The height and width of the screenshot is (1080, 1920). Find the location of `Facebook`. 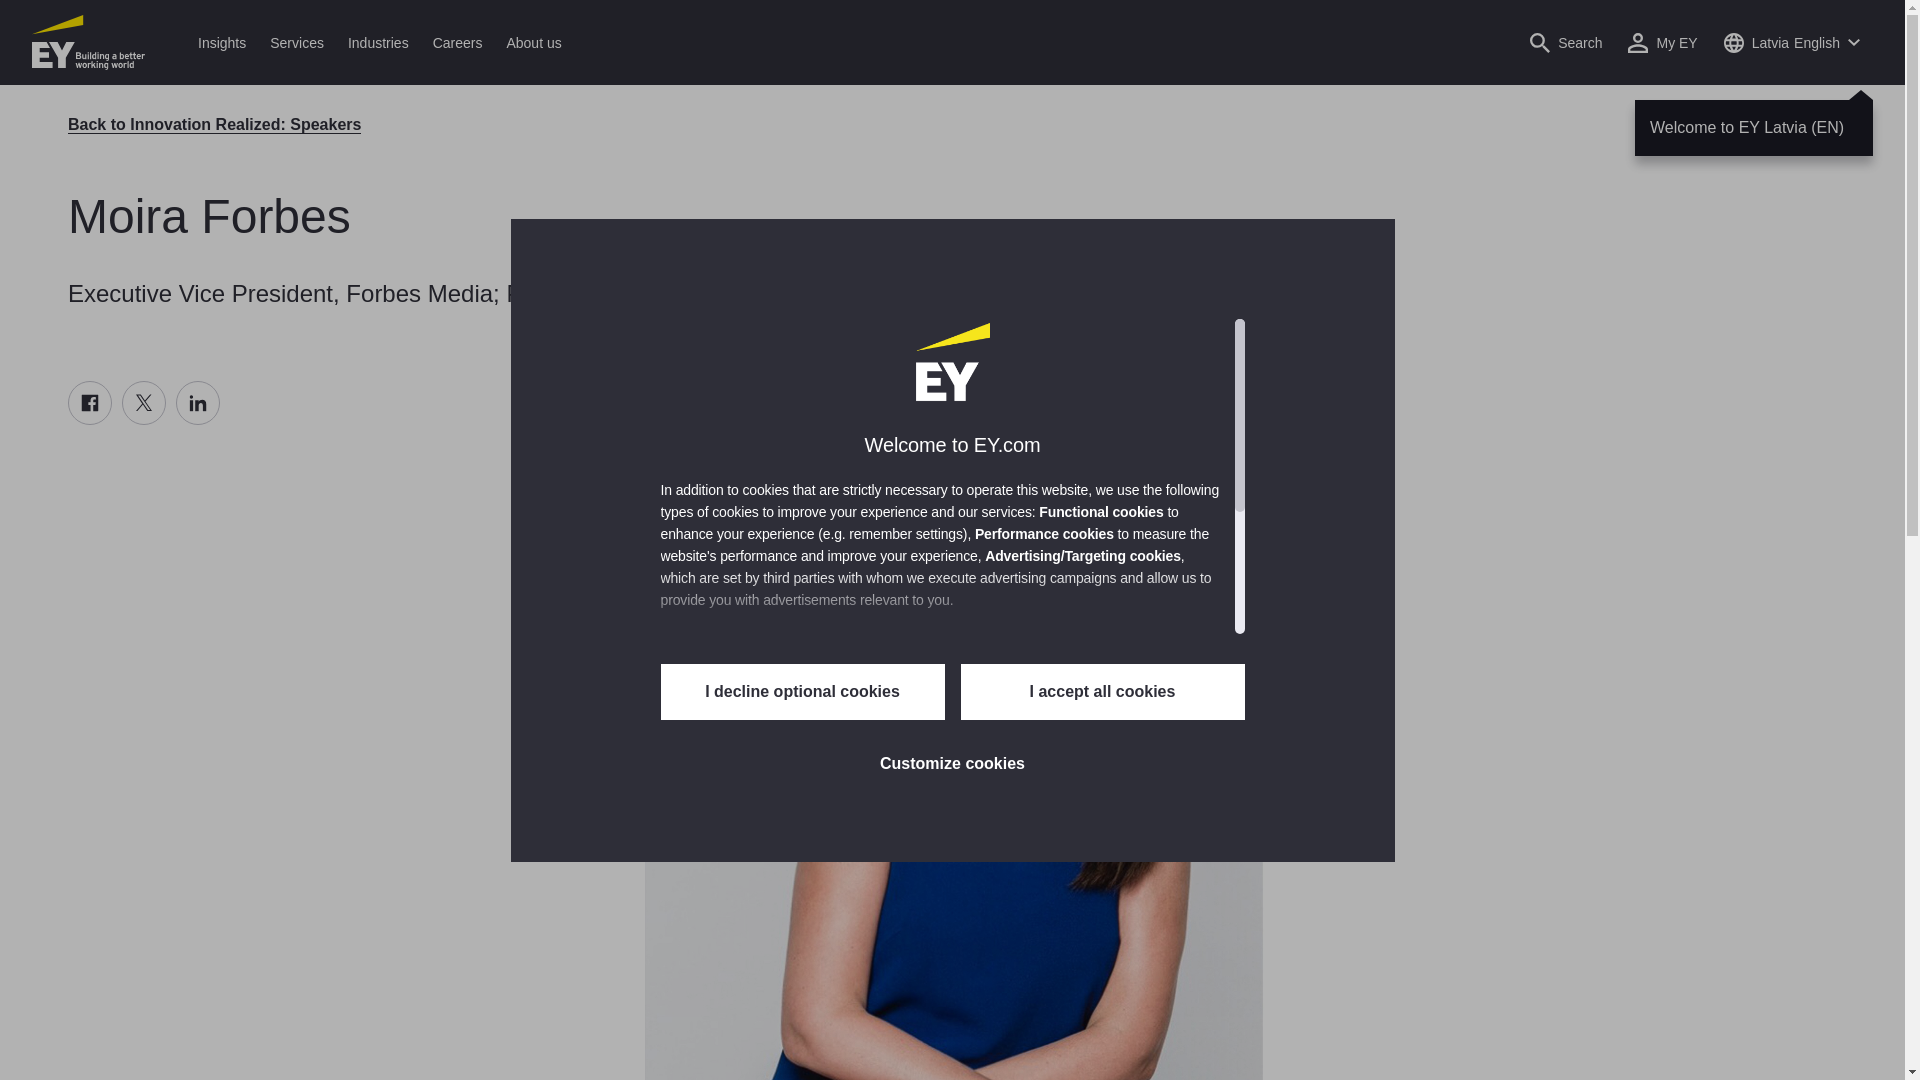

Facebook is located at coordinates (89, 403).